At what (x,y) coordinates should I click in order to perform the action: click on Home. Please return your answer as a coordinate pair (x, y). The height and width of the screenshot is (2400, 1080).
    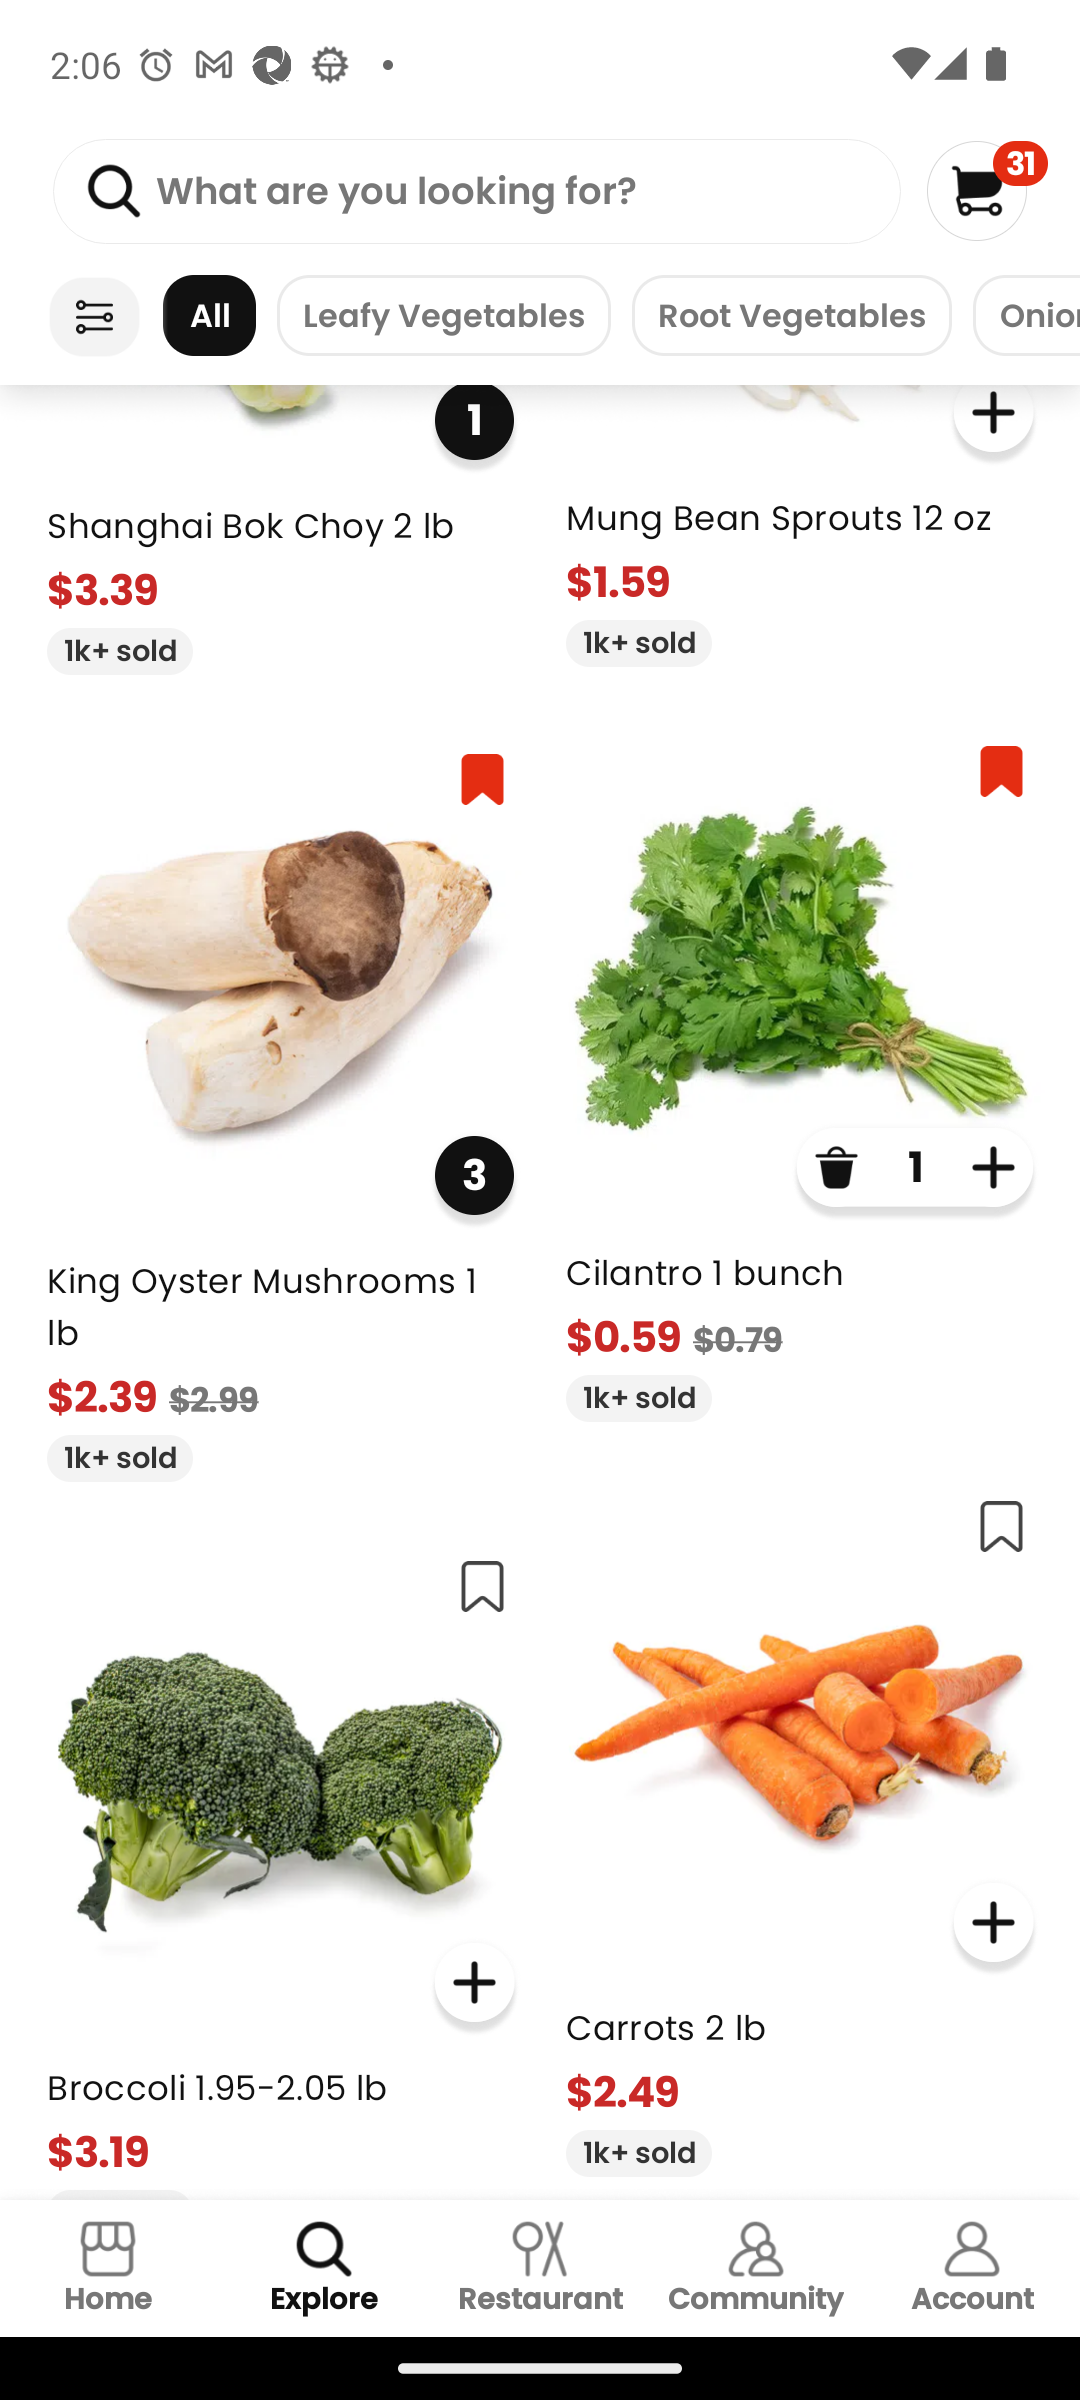
    Looking at the image, I should click on (108, 2268).